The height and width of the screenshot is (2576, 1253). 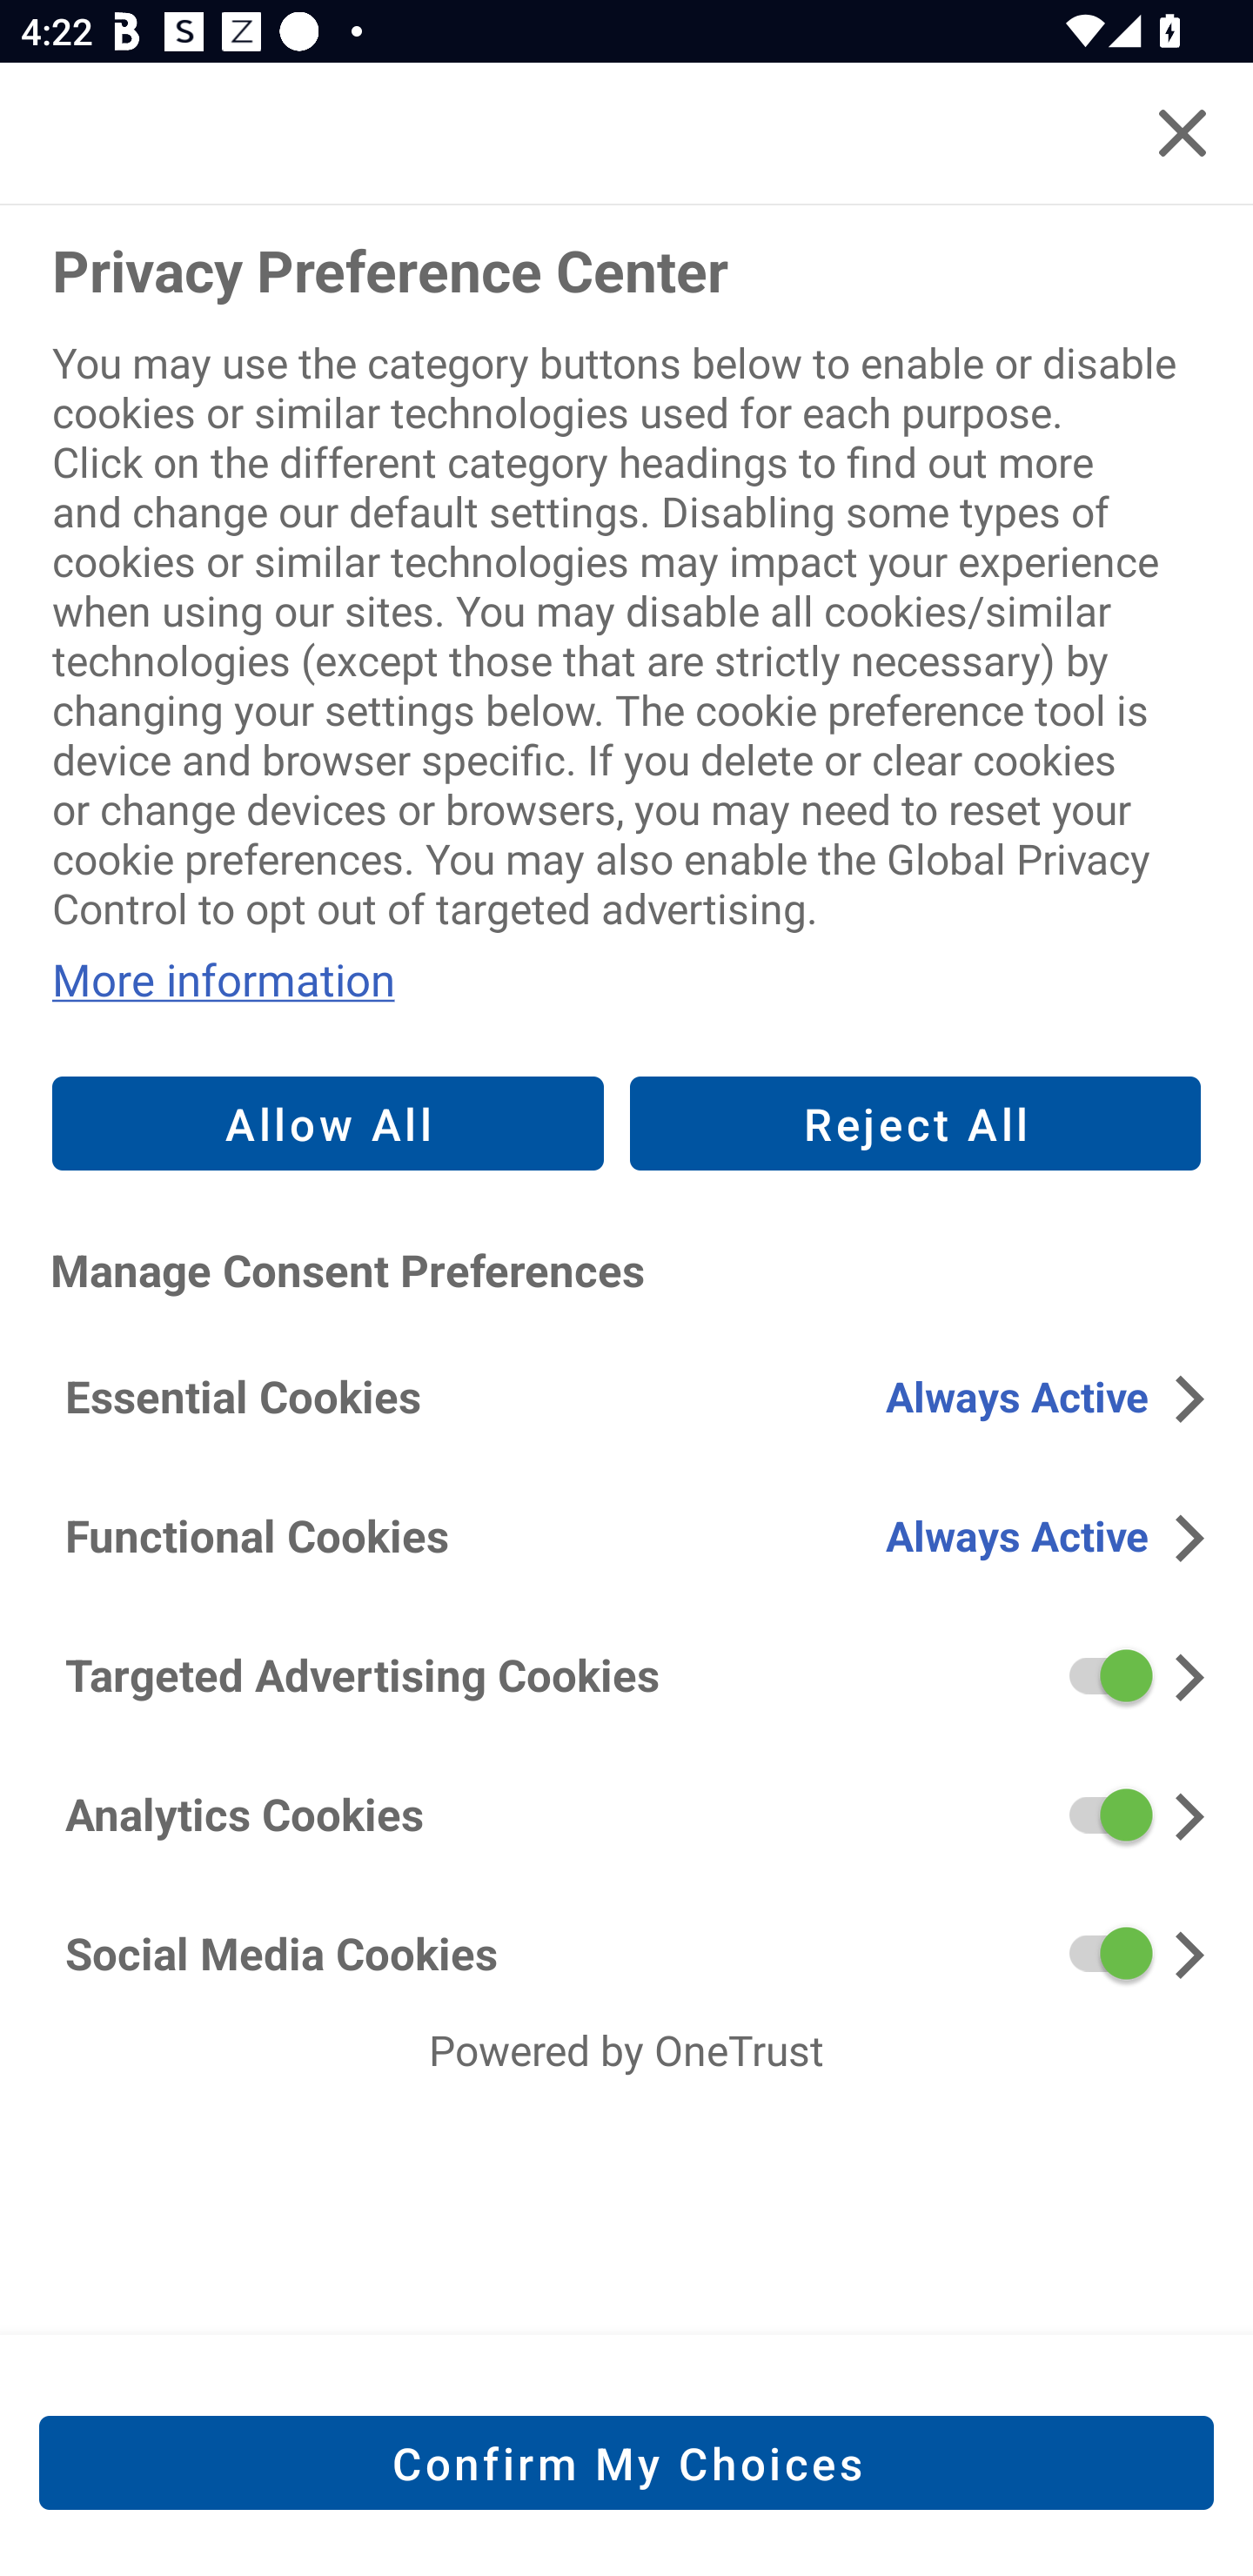 What do you see at coordinates (626, 2462) in the screenshot?
I see `Confirm My Choices` at bounding box center [626, 2462].